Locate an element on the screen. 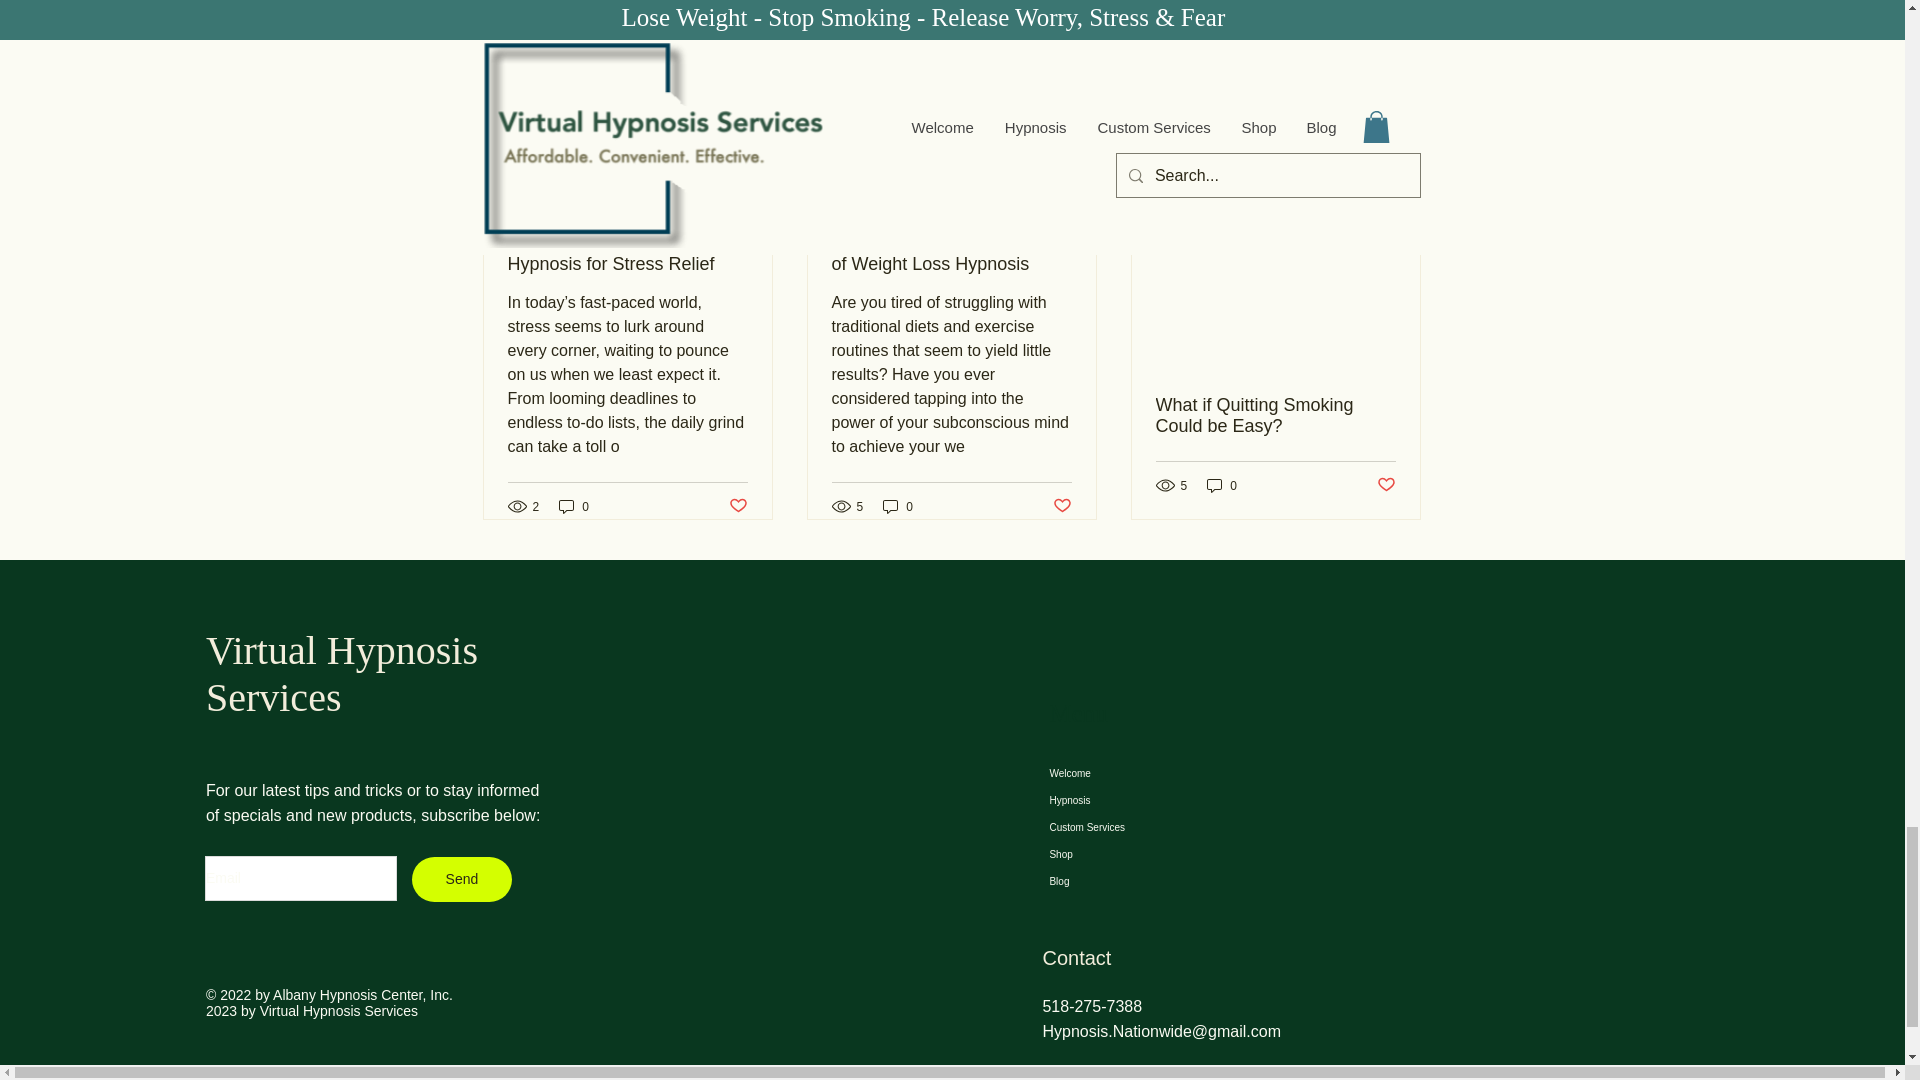  Custom Services is located at coordinates (1137, 828).